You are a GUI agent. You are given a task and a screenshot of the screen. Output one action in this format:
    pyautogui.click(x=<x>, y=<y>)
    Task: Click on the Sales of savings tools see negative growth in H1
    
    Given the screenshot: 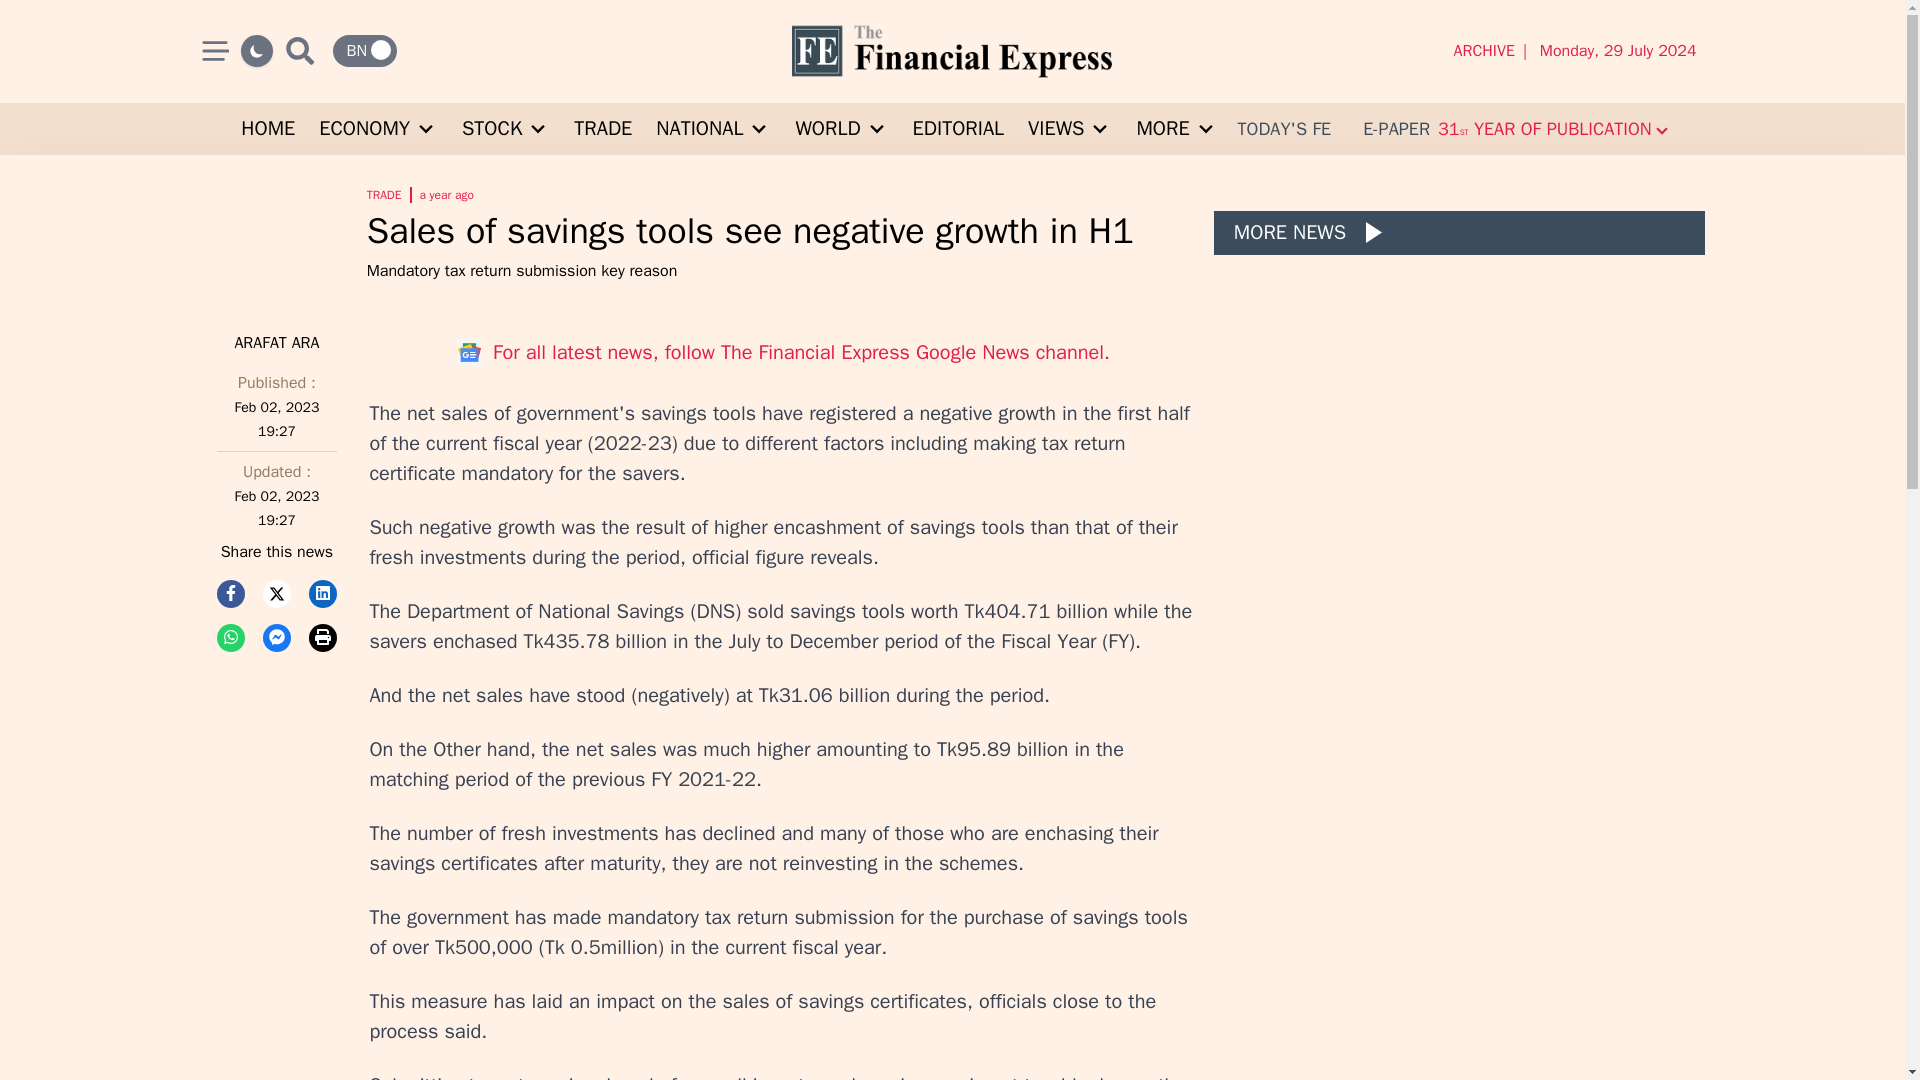 What is the action you would take?
    pyautogui.click(x=782, y=230)
    